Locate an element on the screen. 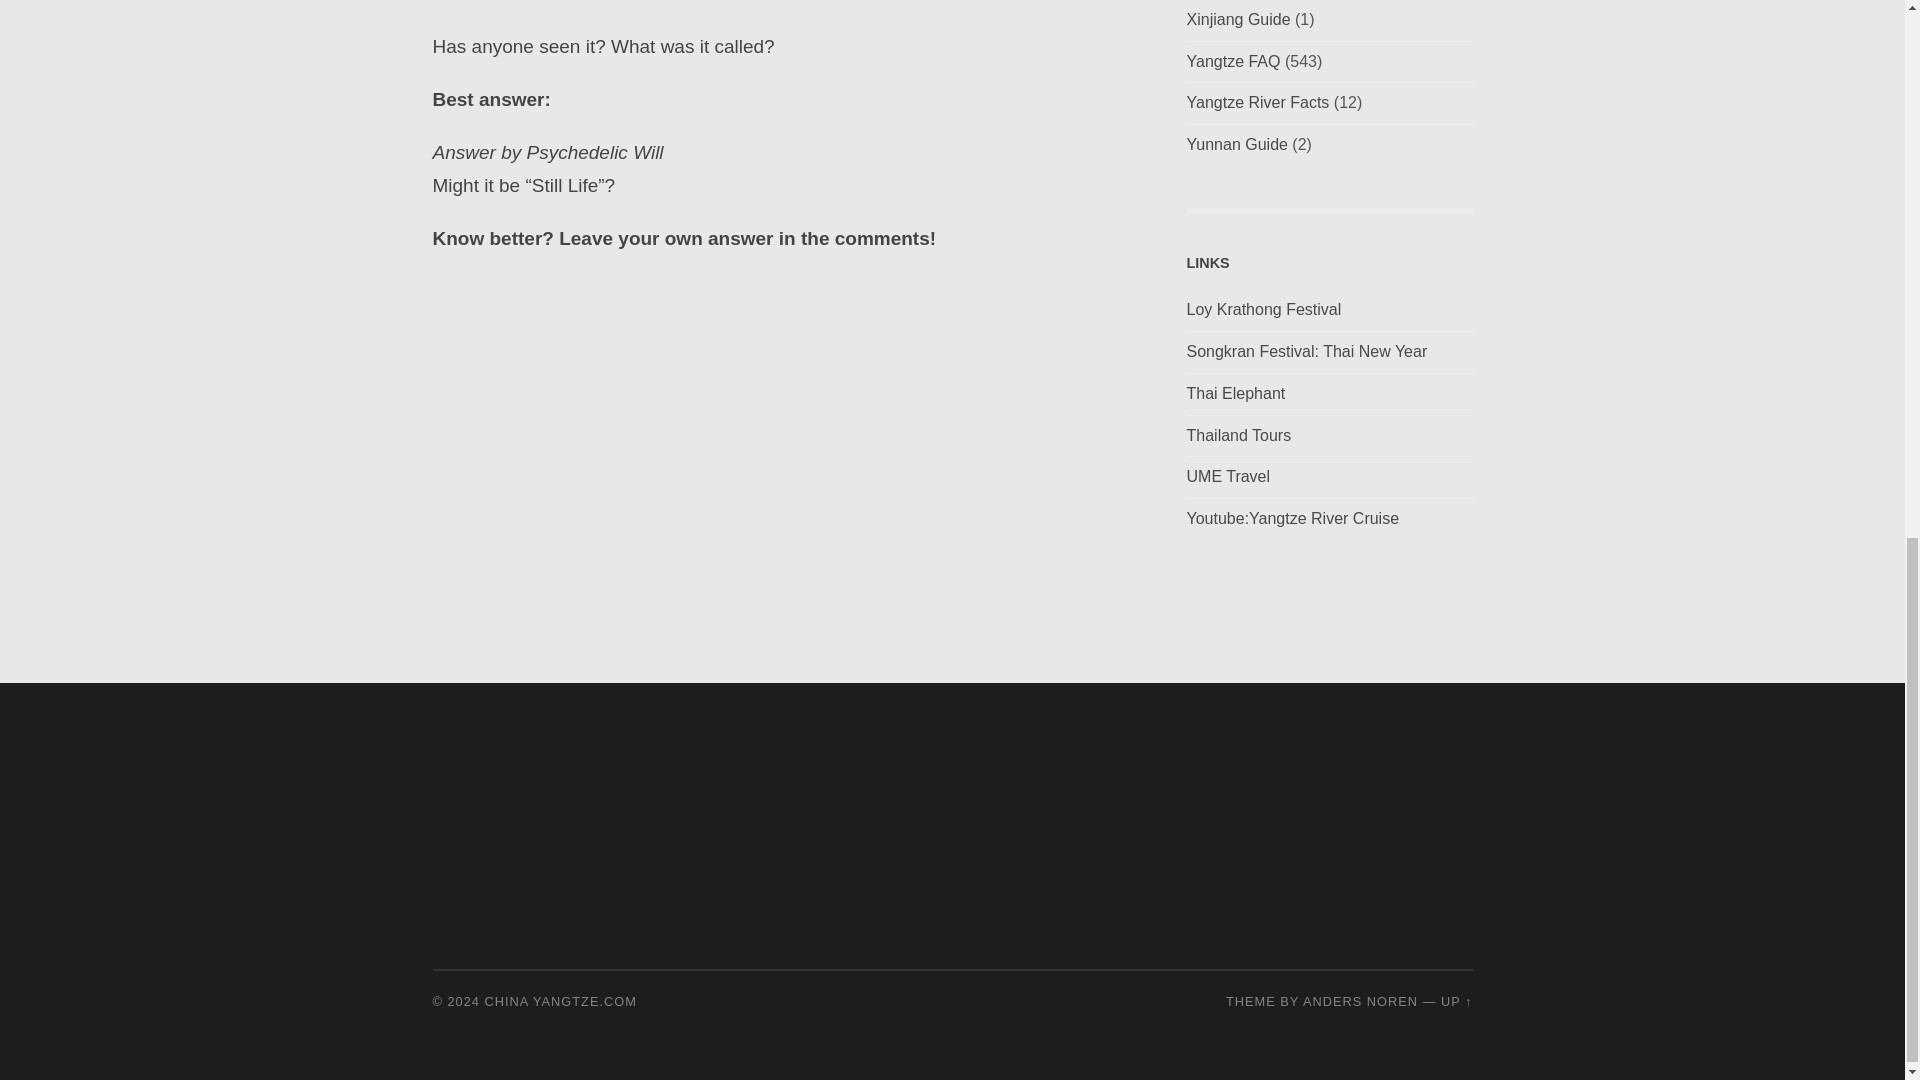  Yangtze FAQ is located at coordinates (1233, 61).